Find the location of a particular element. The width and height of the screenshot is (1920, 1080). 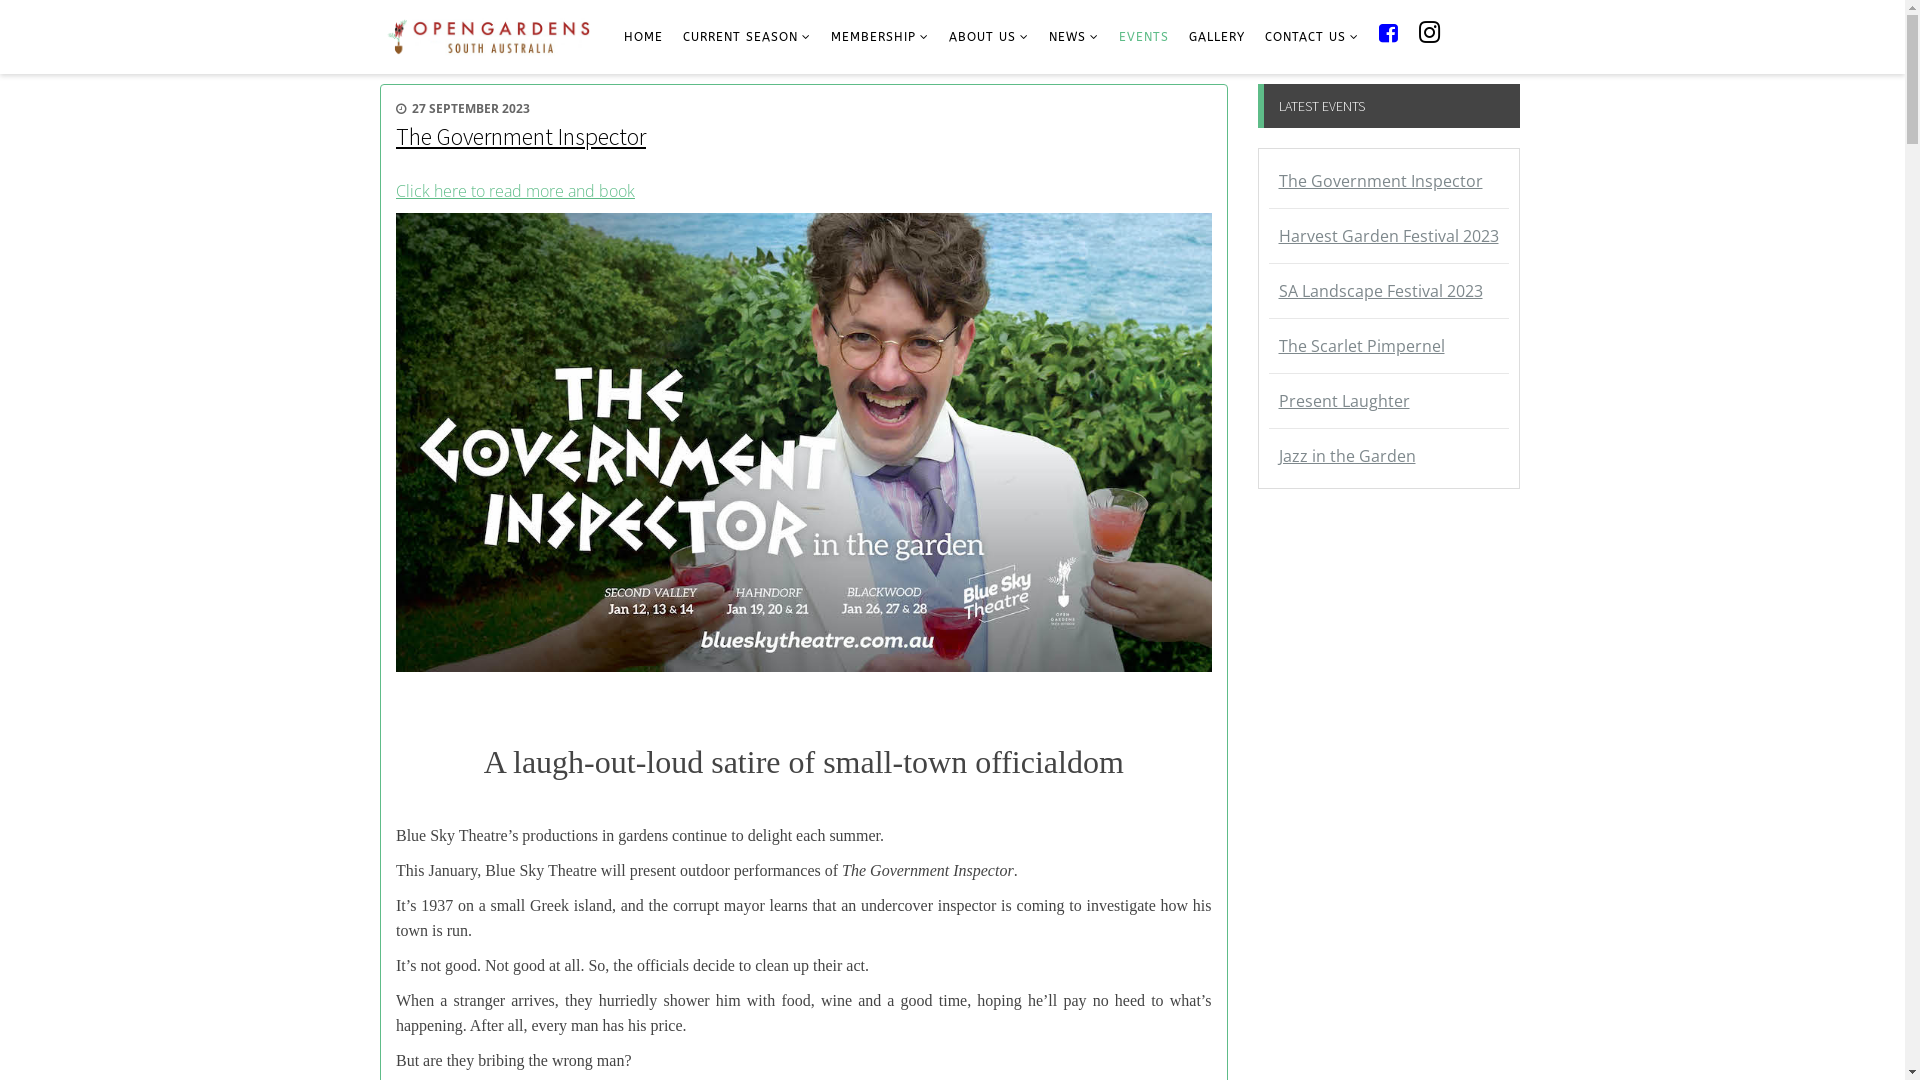

NEWS is located at coordinates (1074, 38).